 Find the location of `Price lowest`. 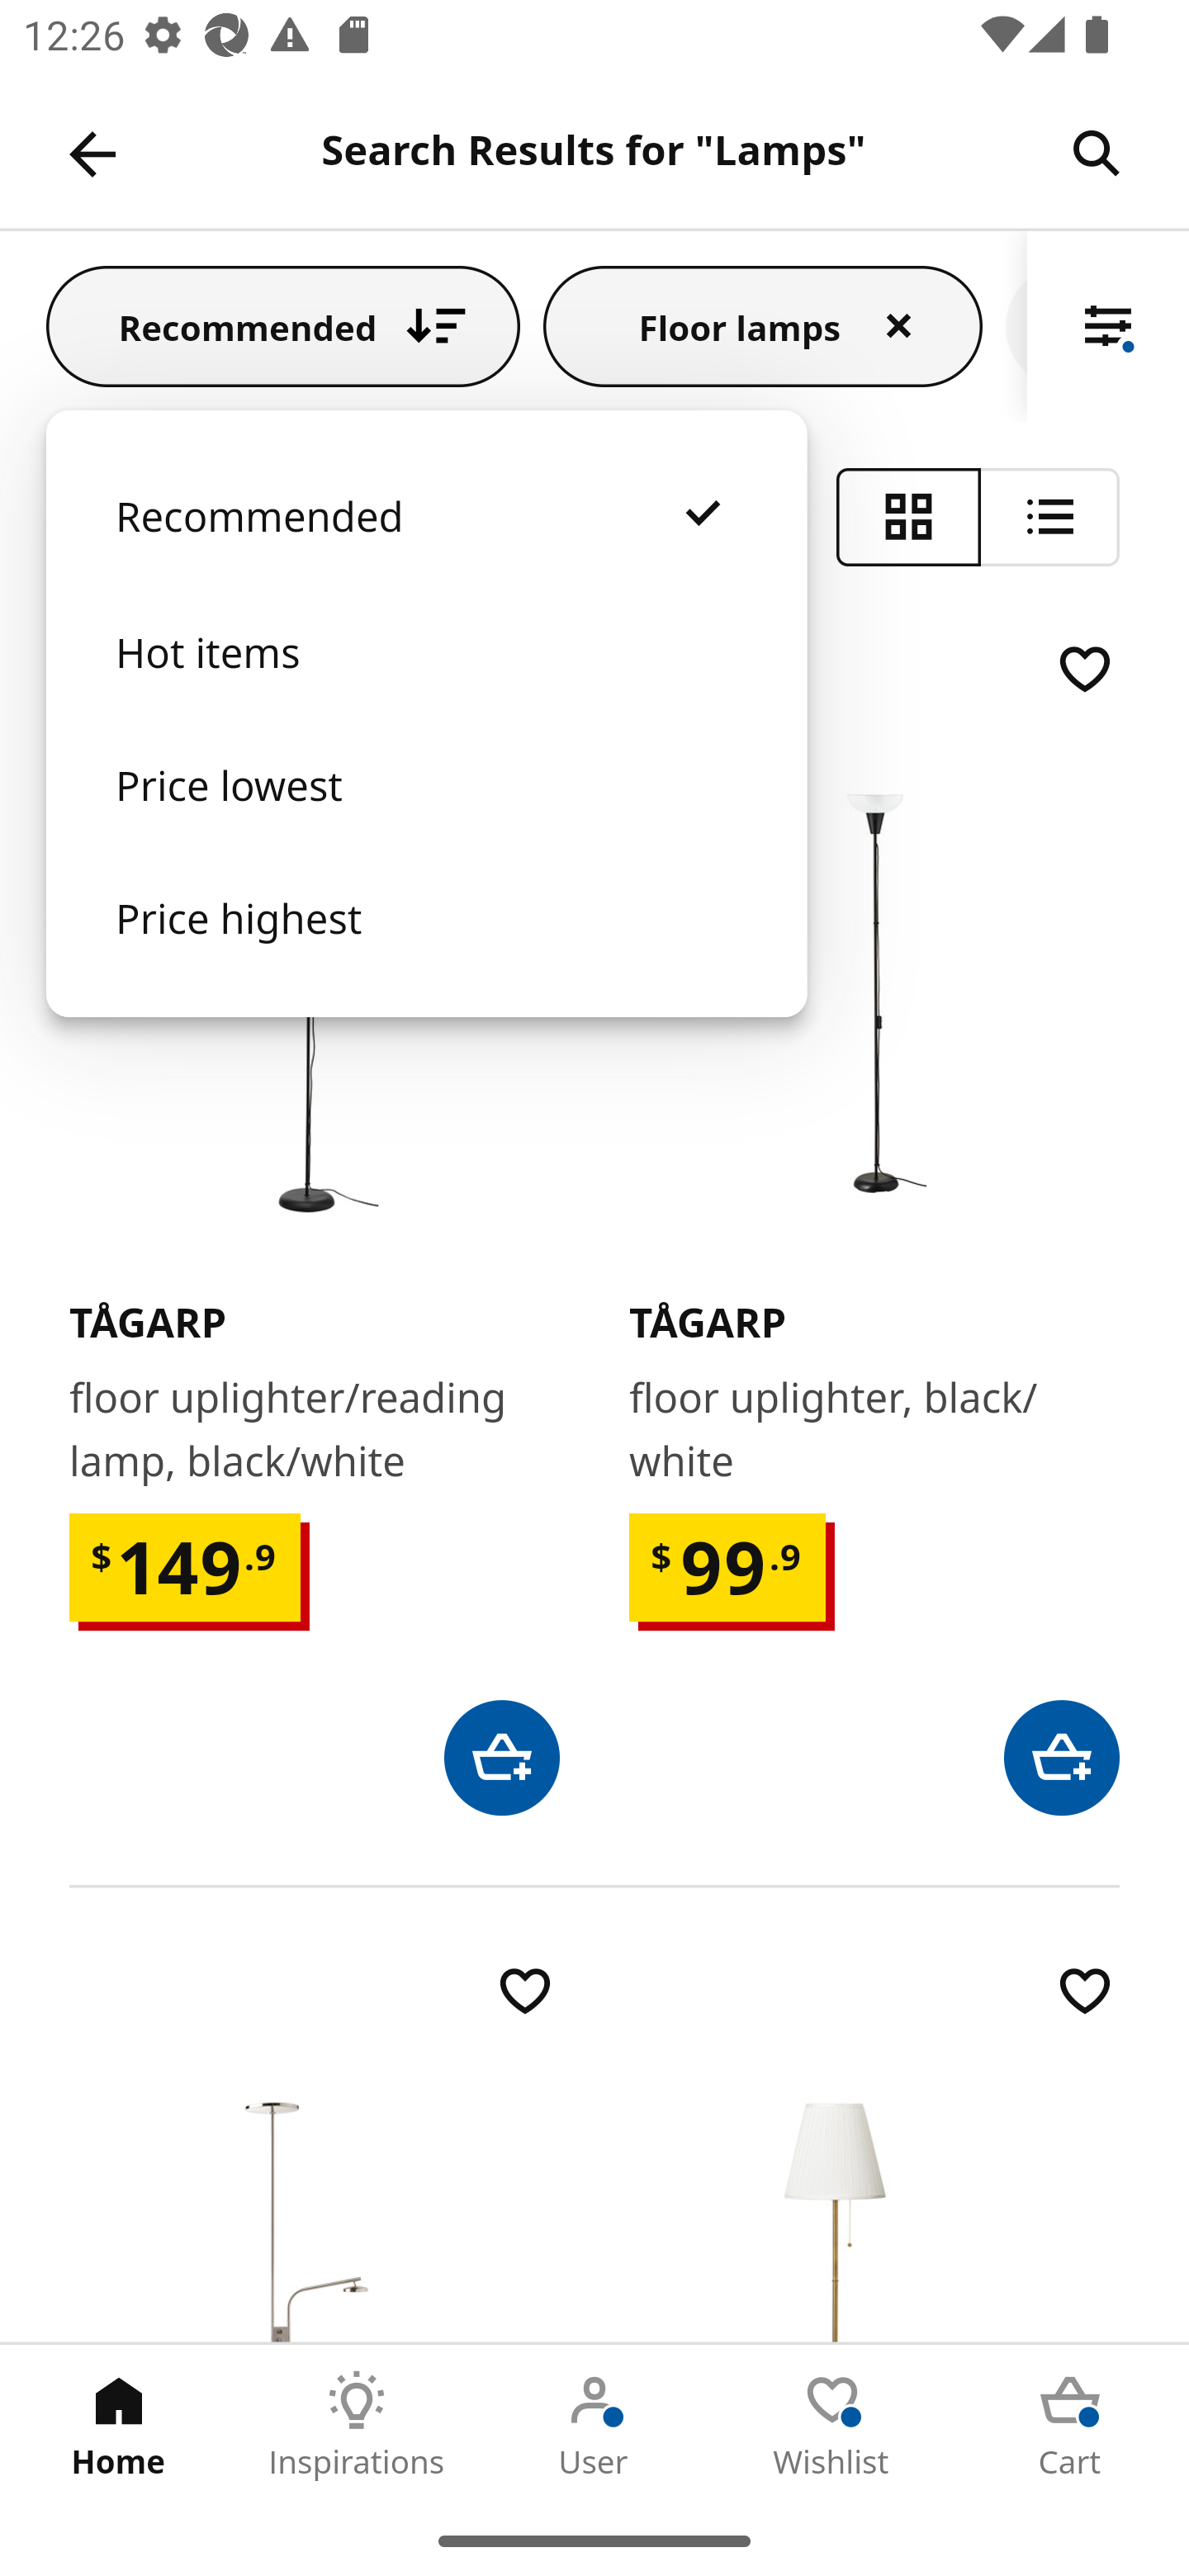

Price lowest is located at coordinates (426, 817).